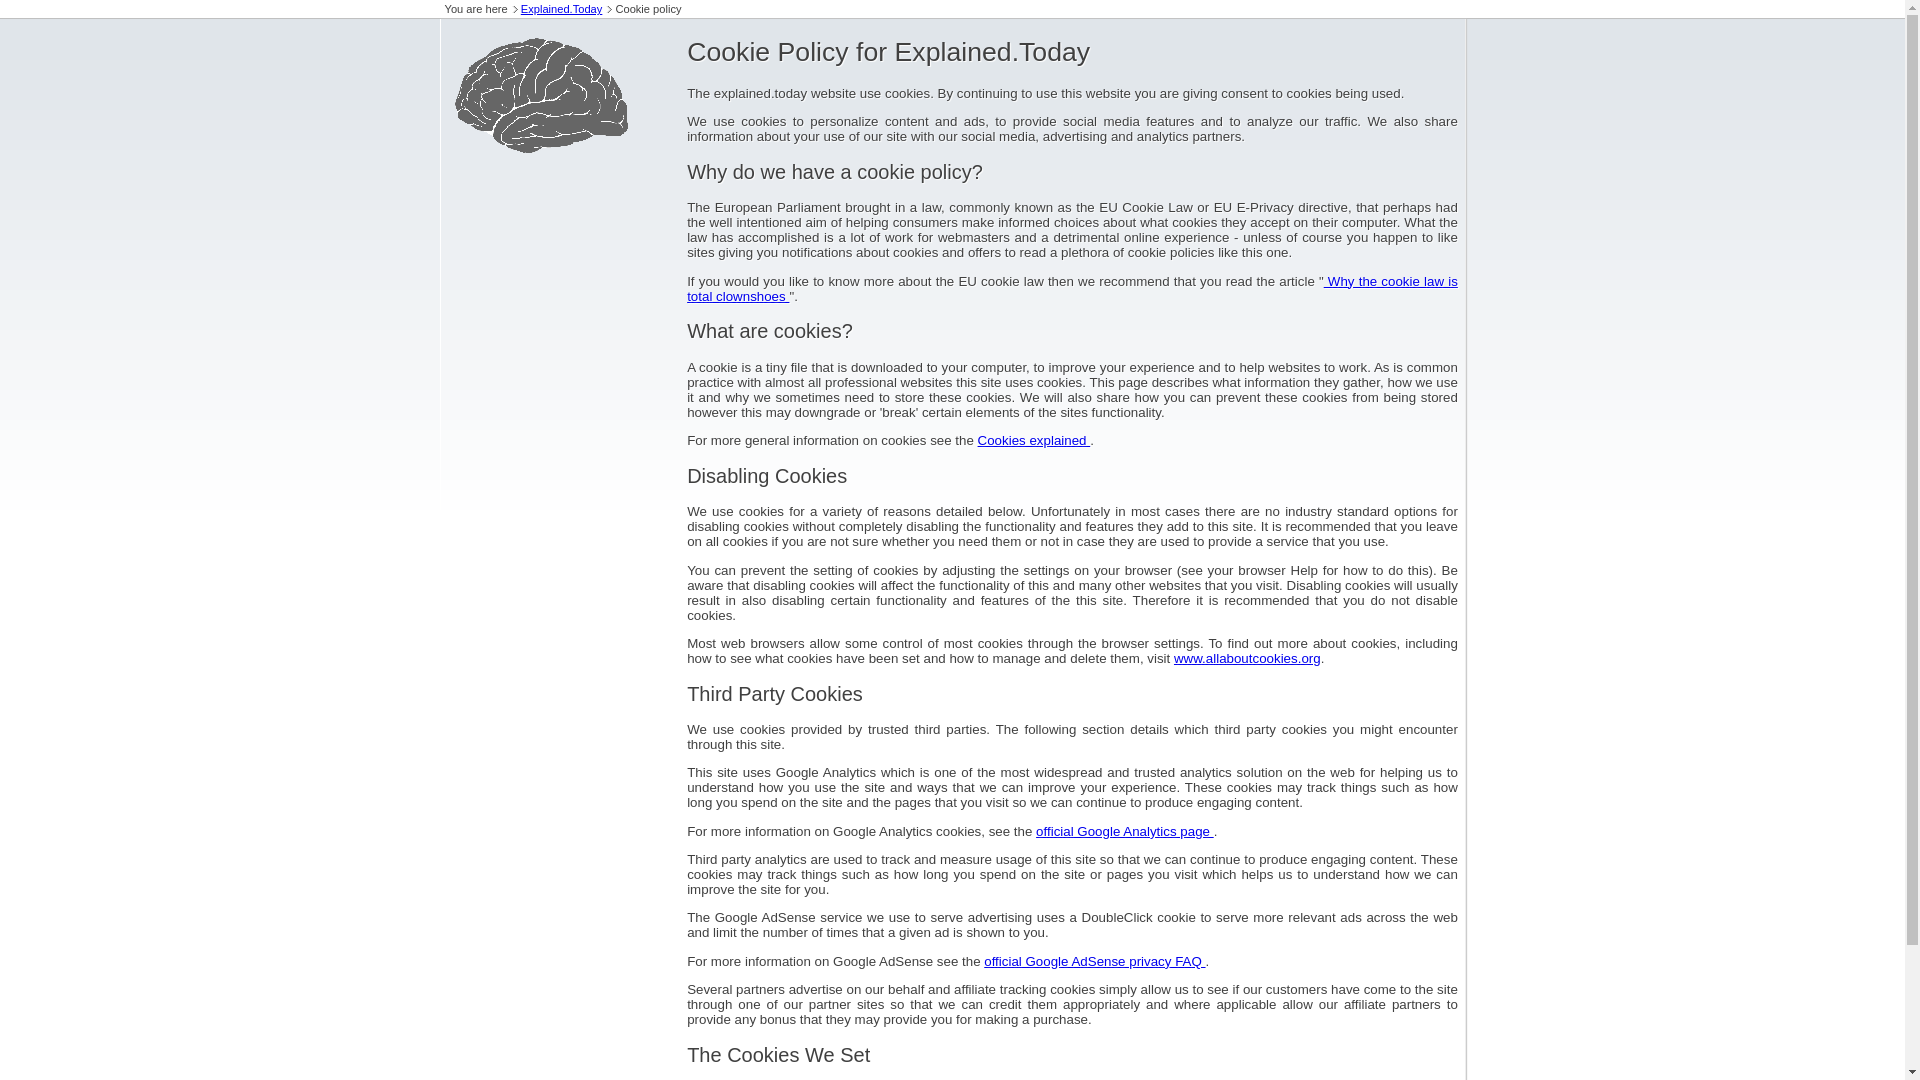  I want to click on Cookies explained, so click(1034, 440).